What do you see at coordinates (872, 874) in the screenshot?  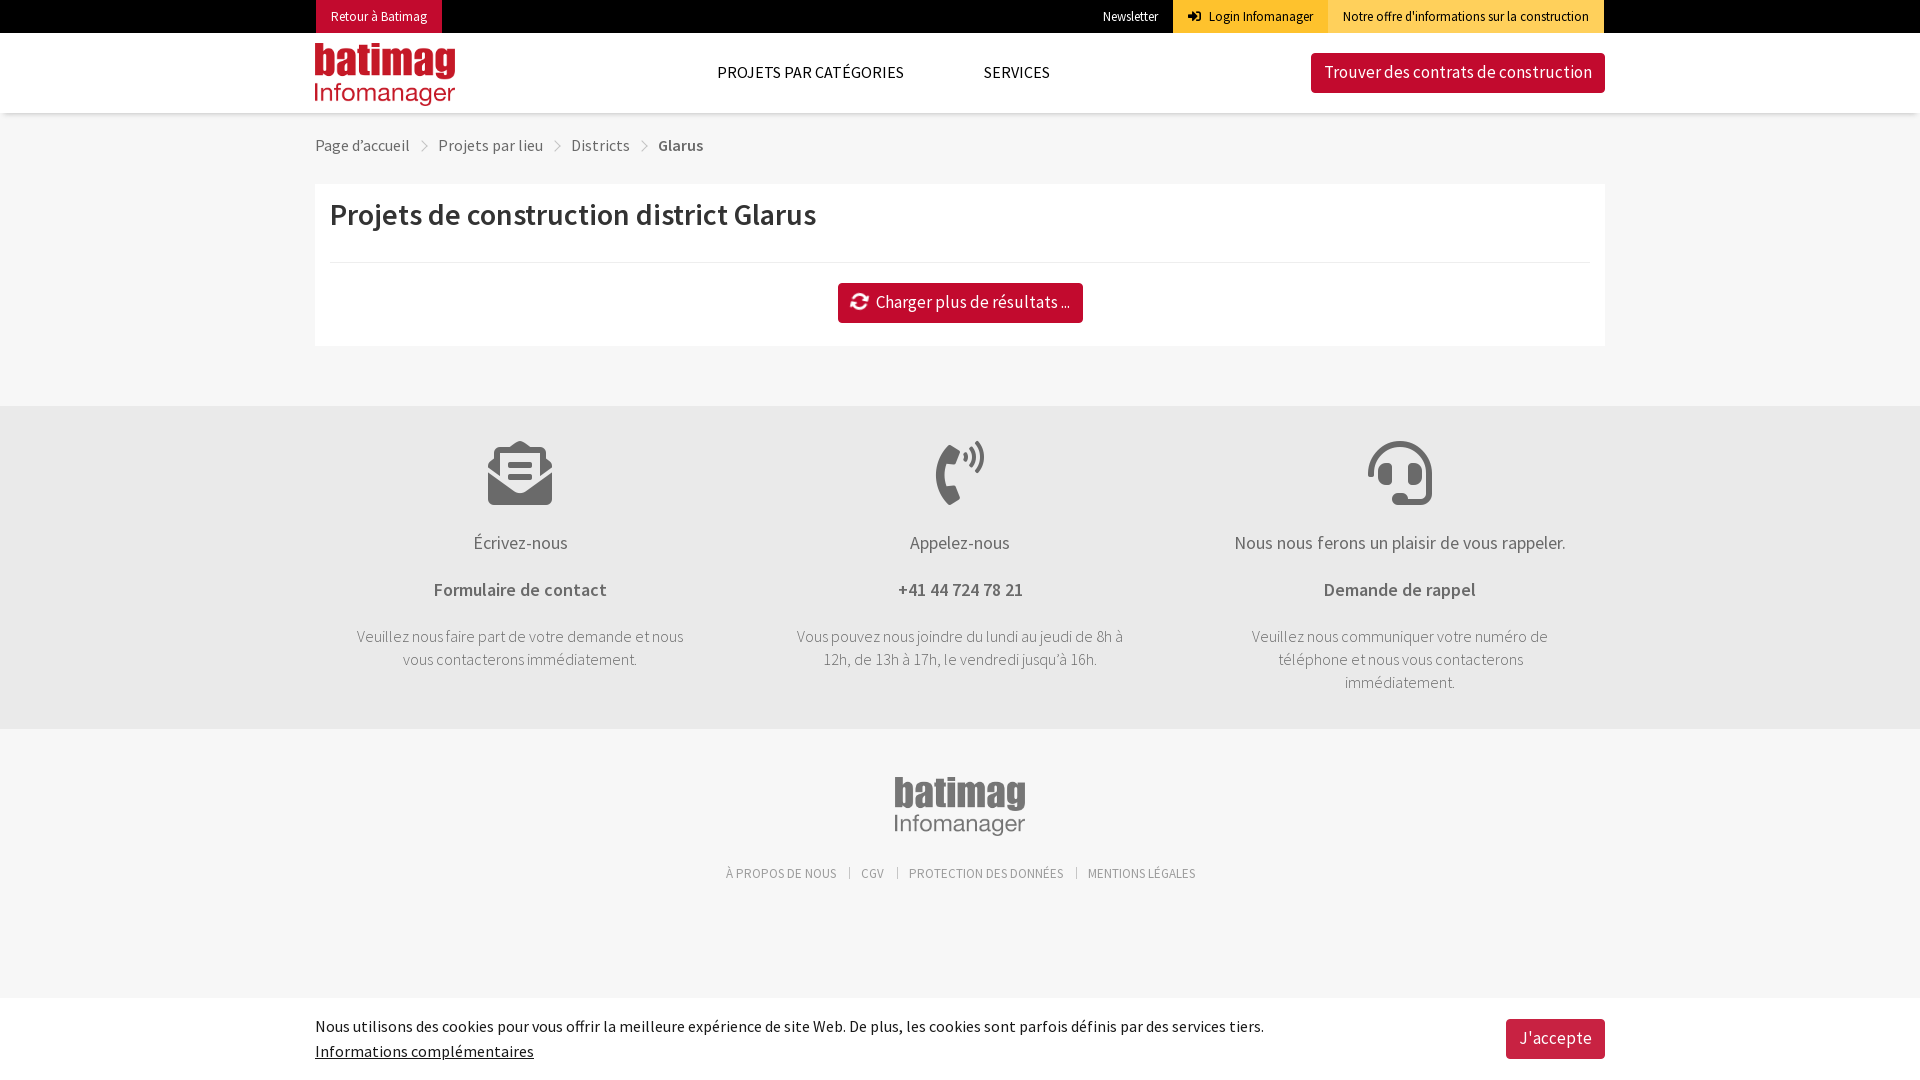 I see `CGV` at bounding box center [872, 874].